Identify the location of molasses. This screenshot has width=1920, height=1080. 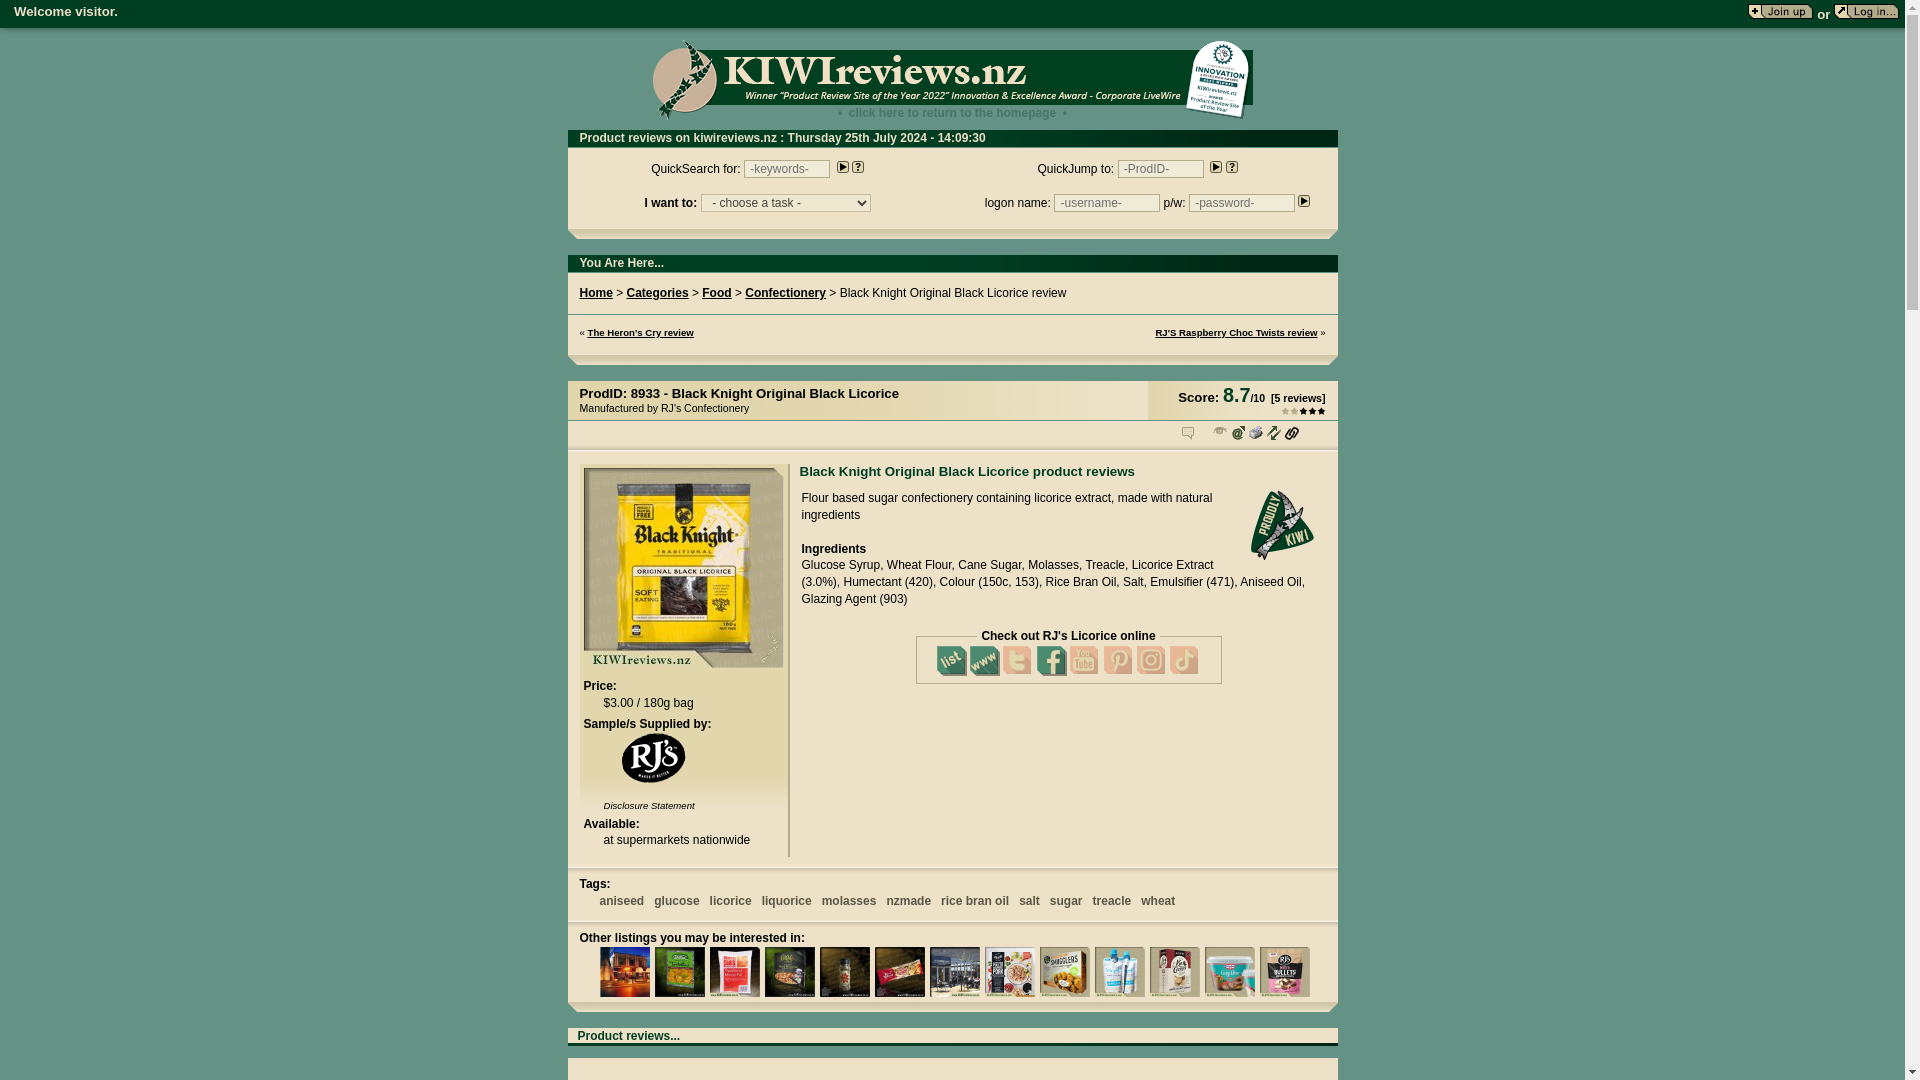
(849, 901).